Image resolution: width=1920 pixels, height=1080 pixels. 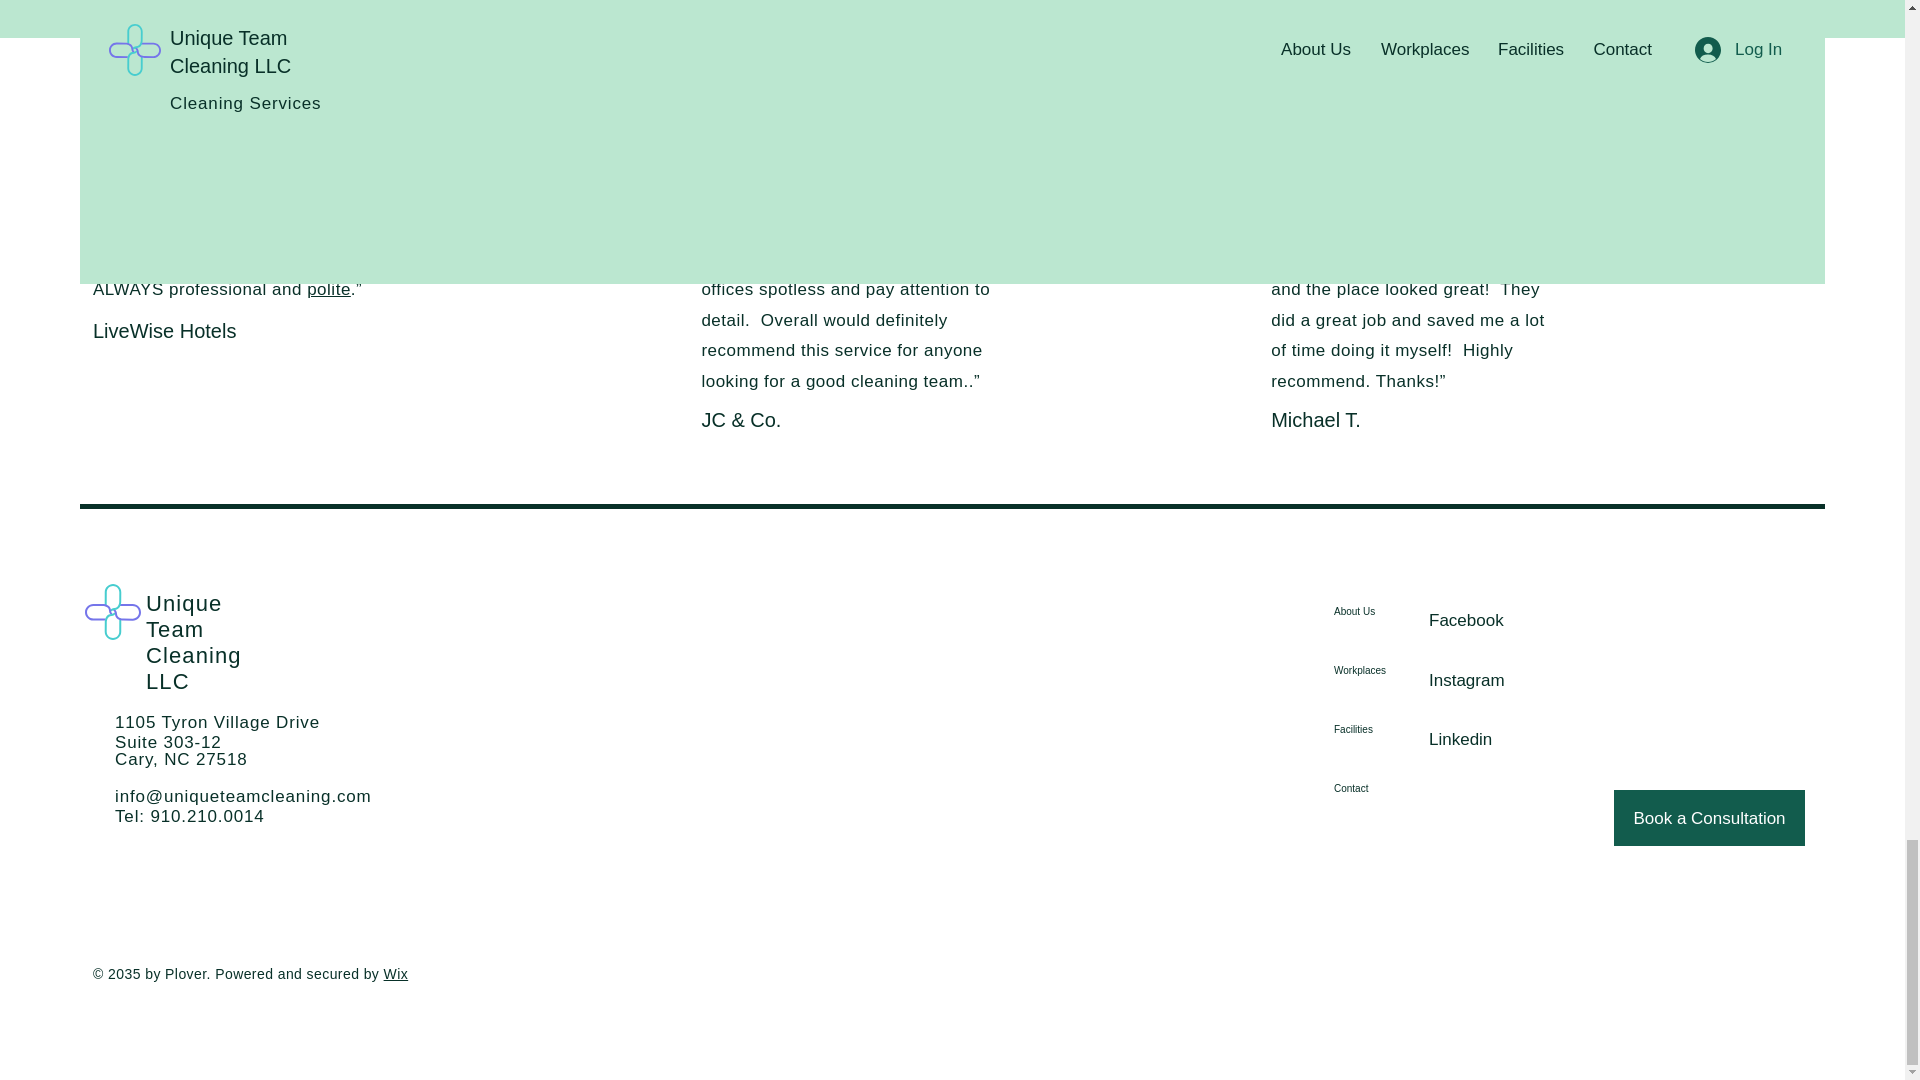 What do you see at coordinates (1466, 680) in the screenshot?
I see `Instagram` at bounding box center [1466, 680].